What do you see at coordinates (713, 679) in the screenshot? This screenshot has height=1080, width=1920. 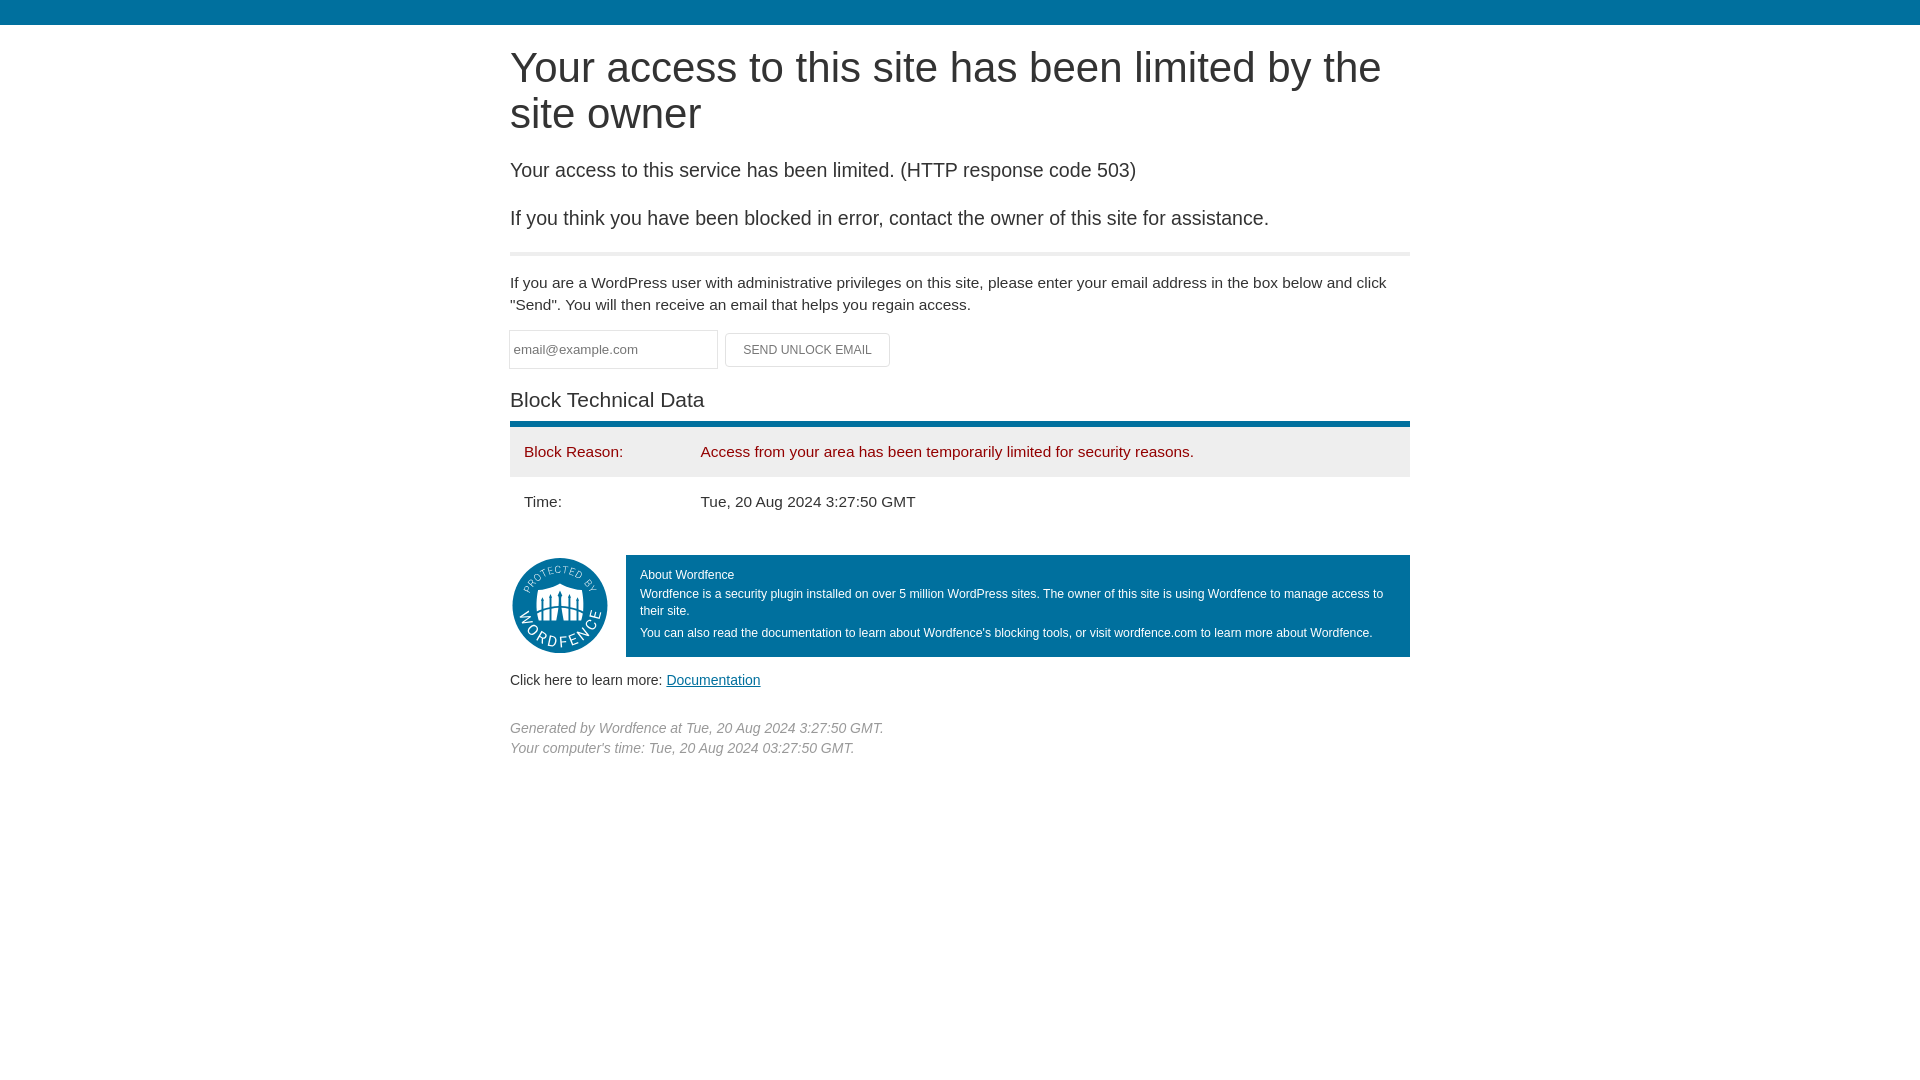 I see `Documentation` at bounding box center [713, 679].